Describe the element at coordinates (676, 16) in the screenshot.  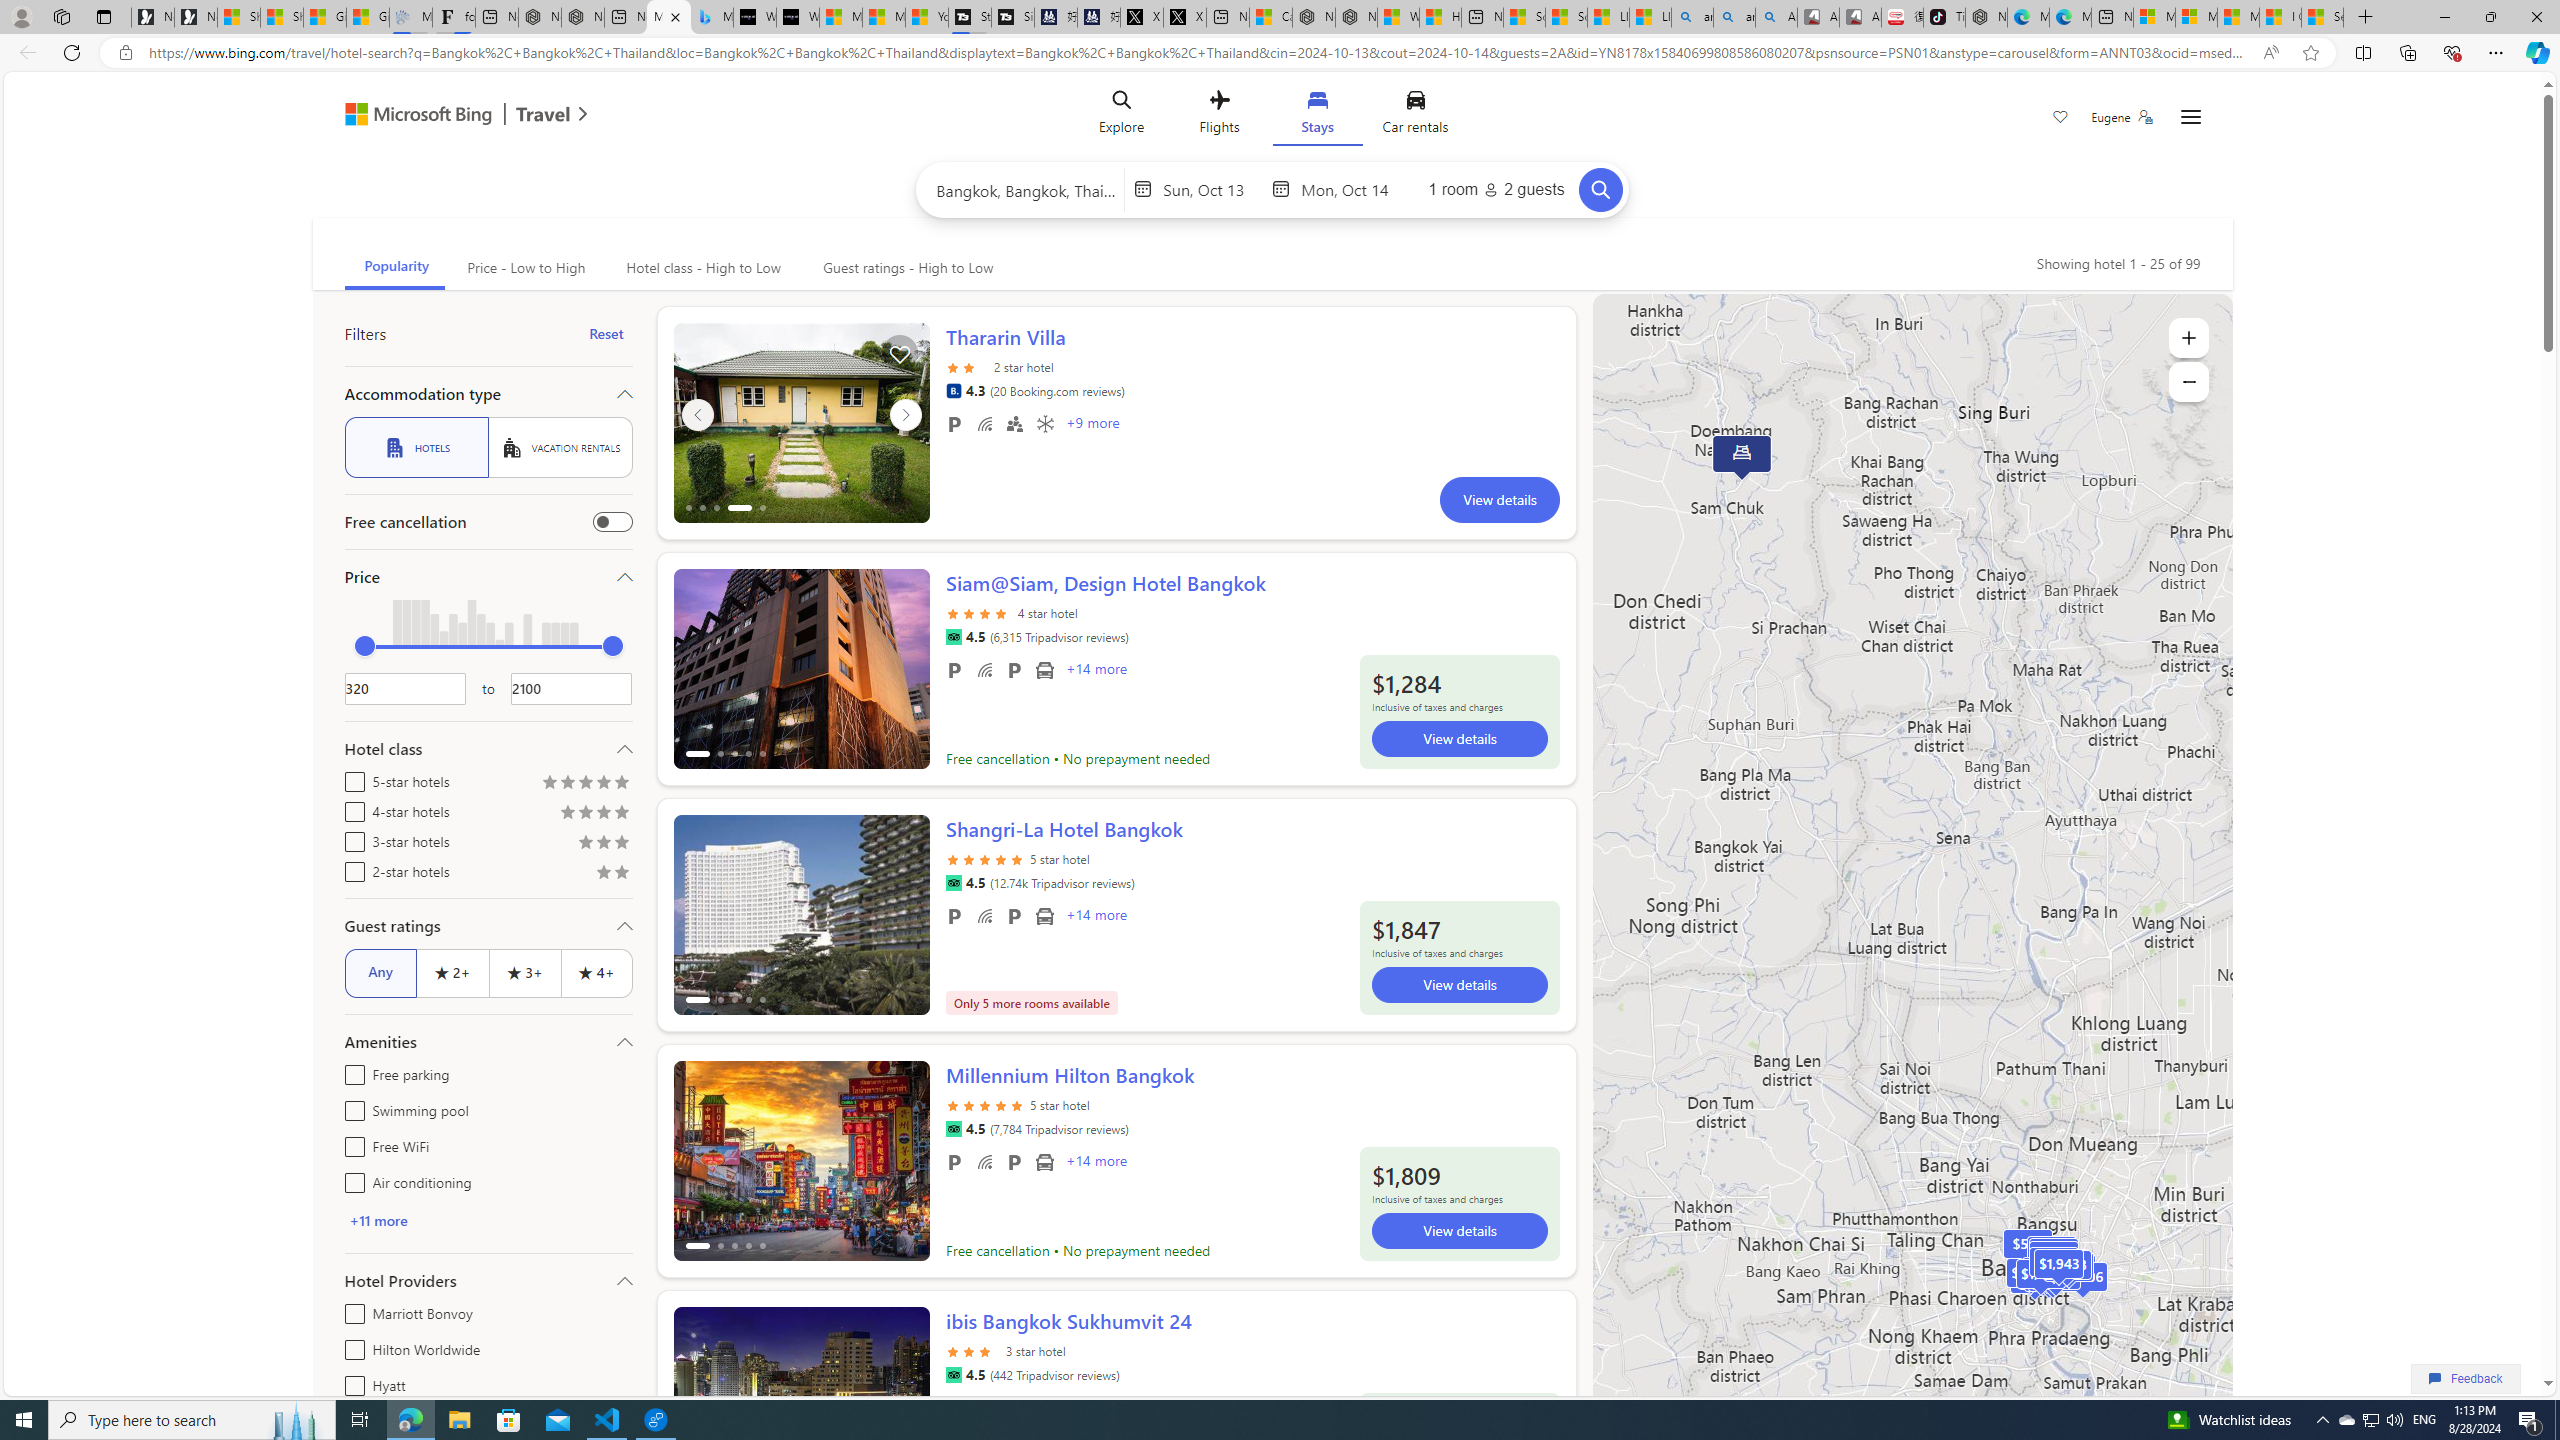
I see `Close tab` at that location.